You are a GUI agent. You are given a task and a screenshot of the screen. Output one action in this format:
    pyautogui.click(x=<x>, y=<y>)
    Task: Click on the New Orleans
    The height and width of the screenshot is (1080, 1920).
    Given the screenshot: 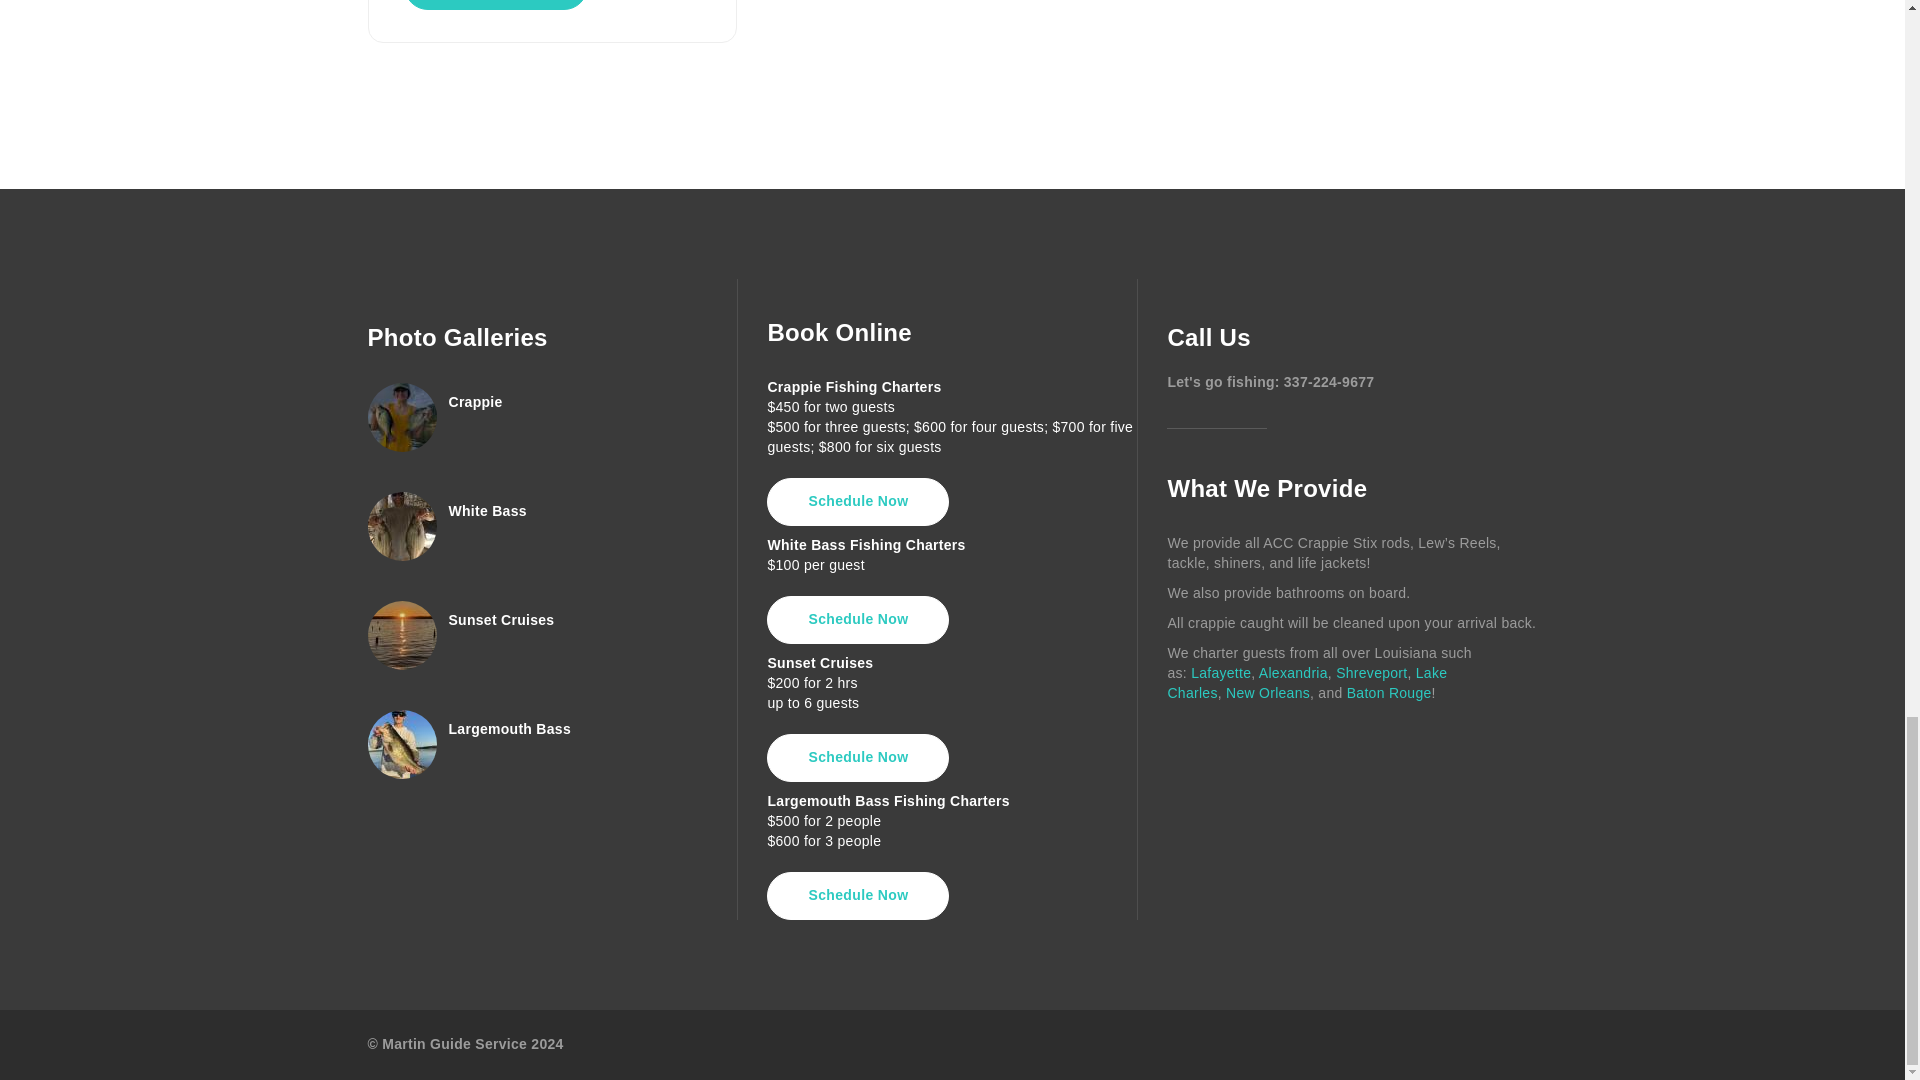 What is the action you would take?
    pyautogui.click(x=1268, y=692)
    